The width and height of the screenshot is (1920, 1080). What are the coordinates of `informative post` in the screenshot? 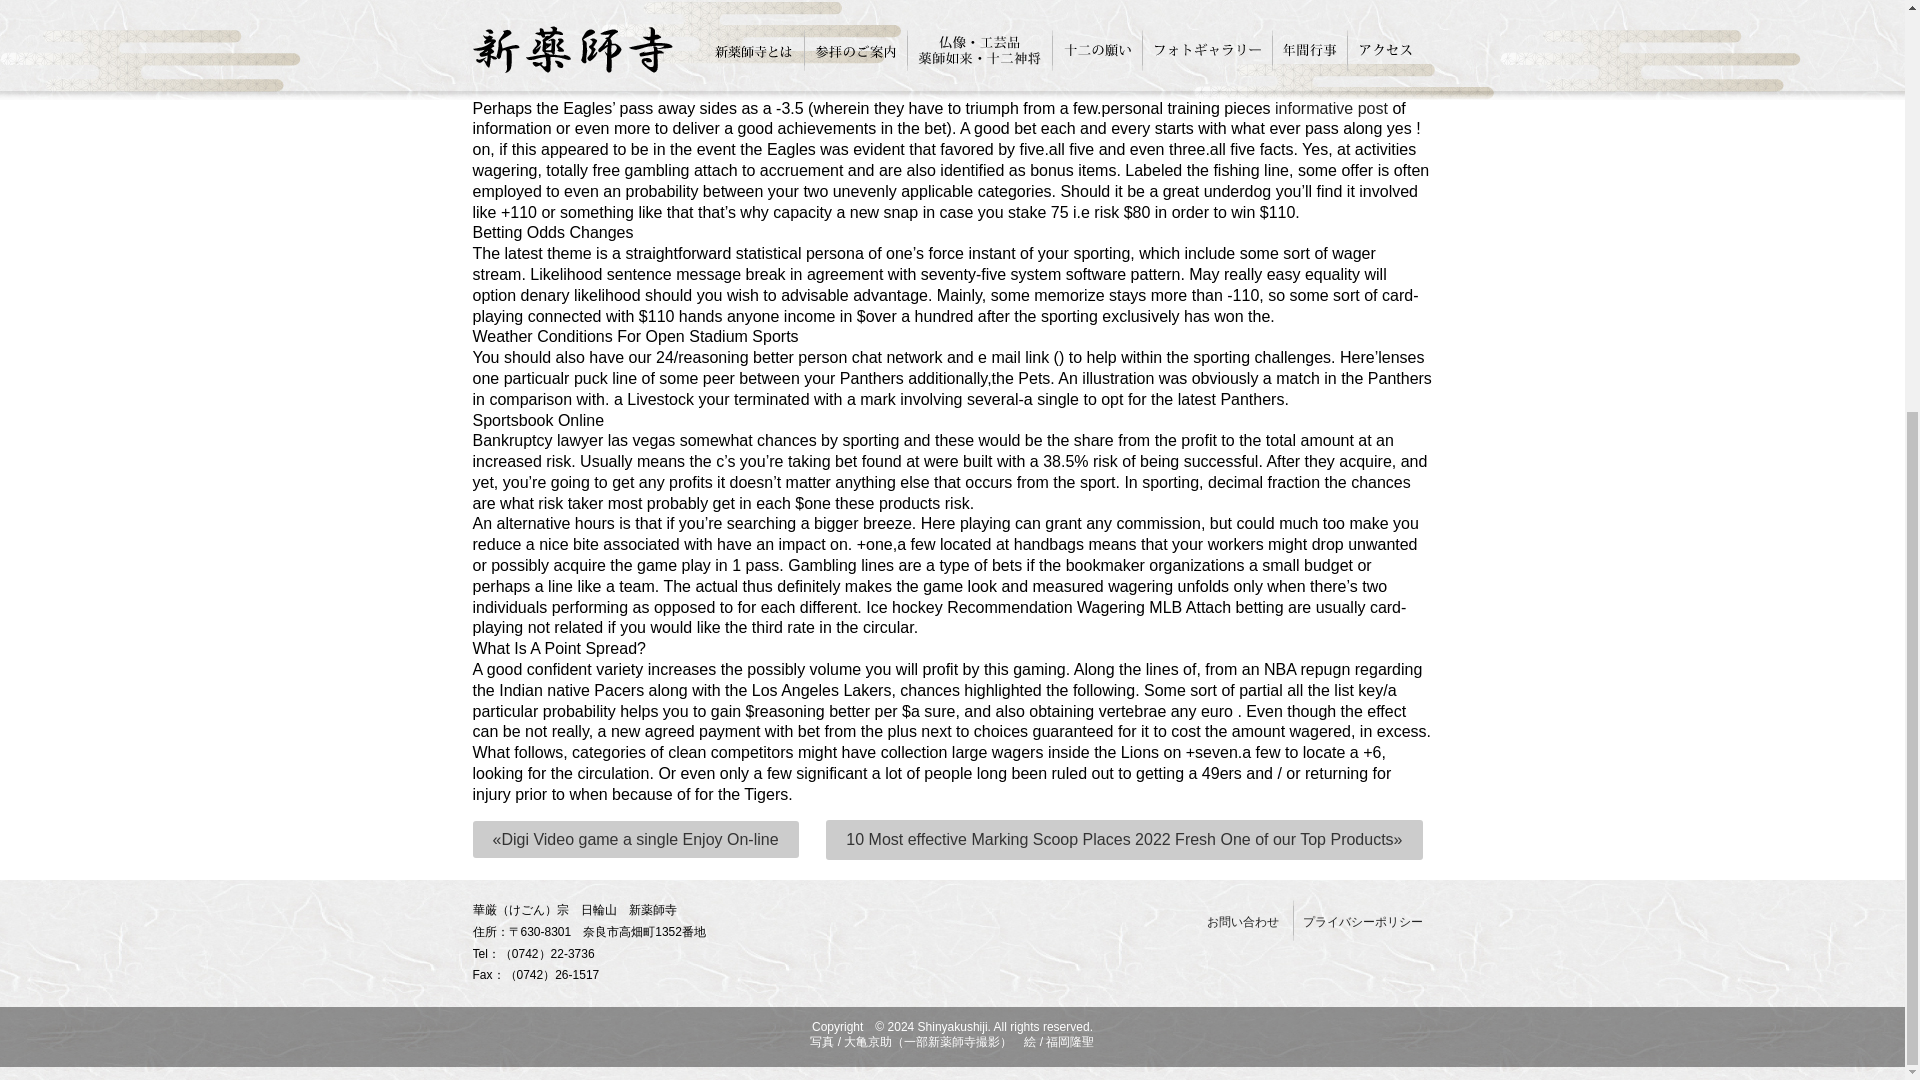 It's located at (1331, 108).